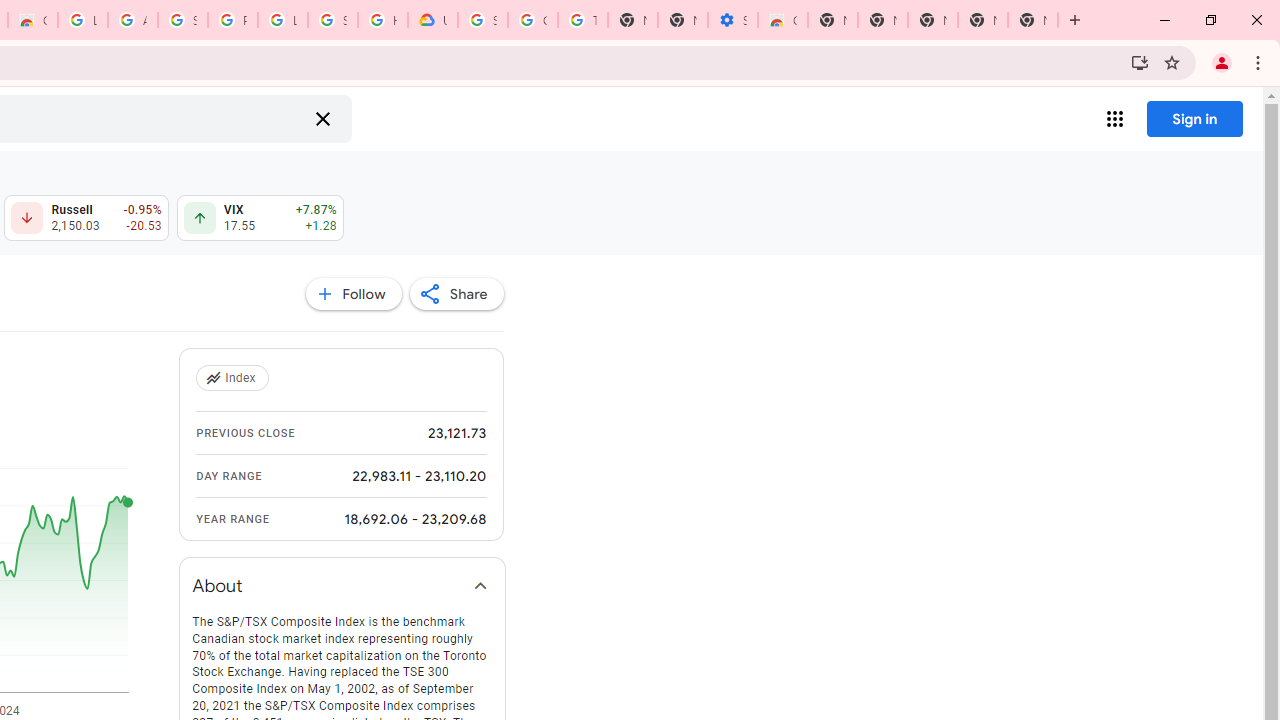 Image resolution: width=1280 pixels, height=720 pixels. What do you see at coordinates (333, 20) in the screenshot?
I see `Sign in - Google Accounts` at bounding box center [333, 20].